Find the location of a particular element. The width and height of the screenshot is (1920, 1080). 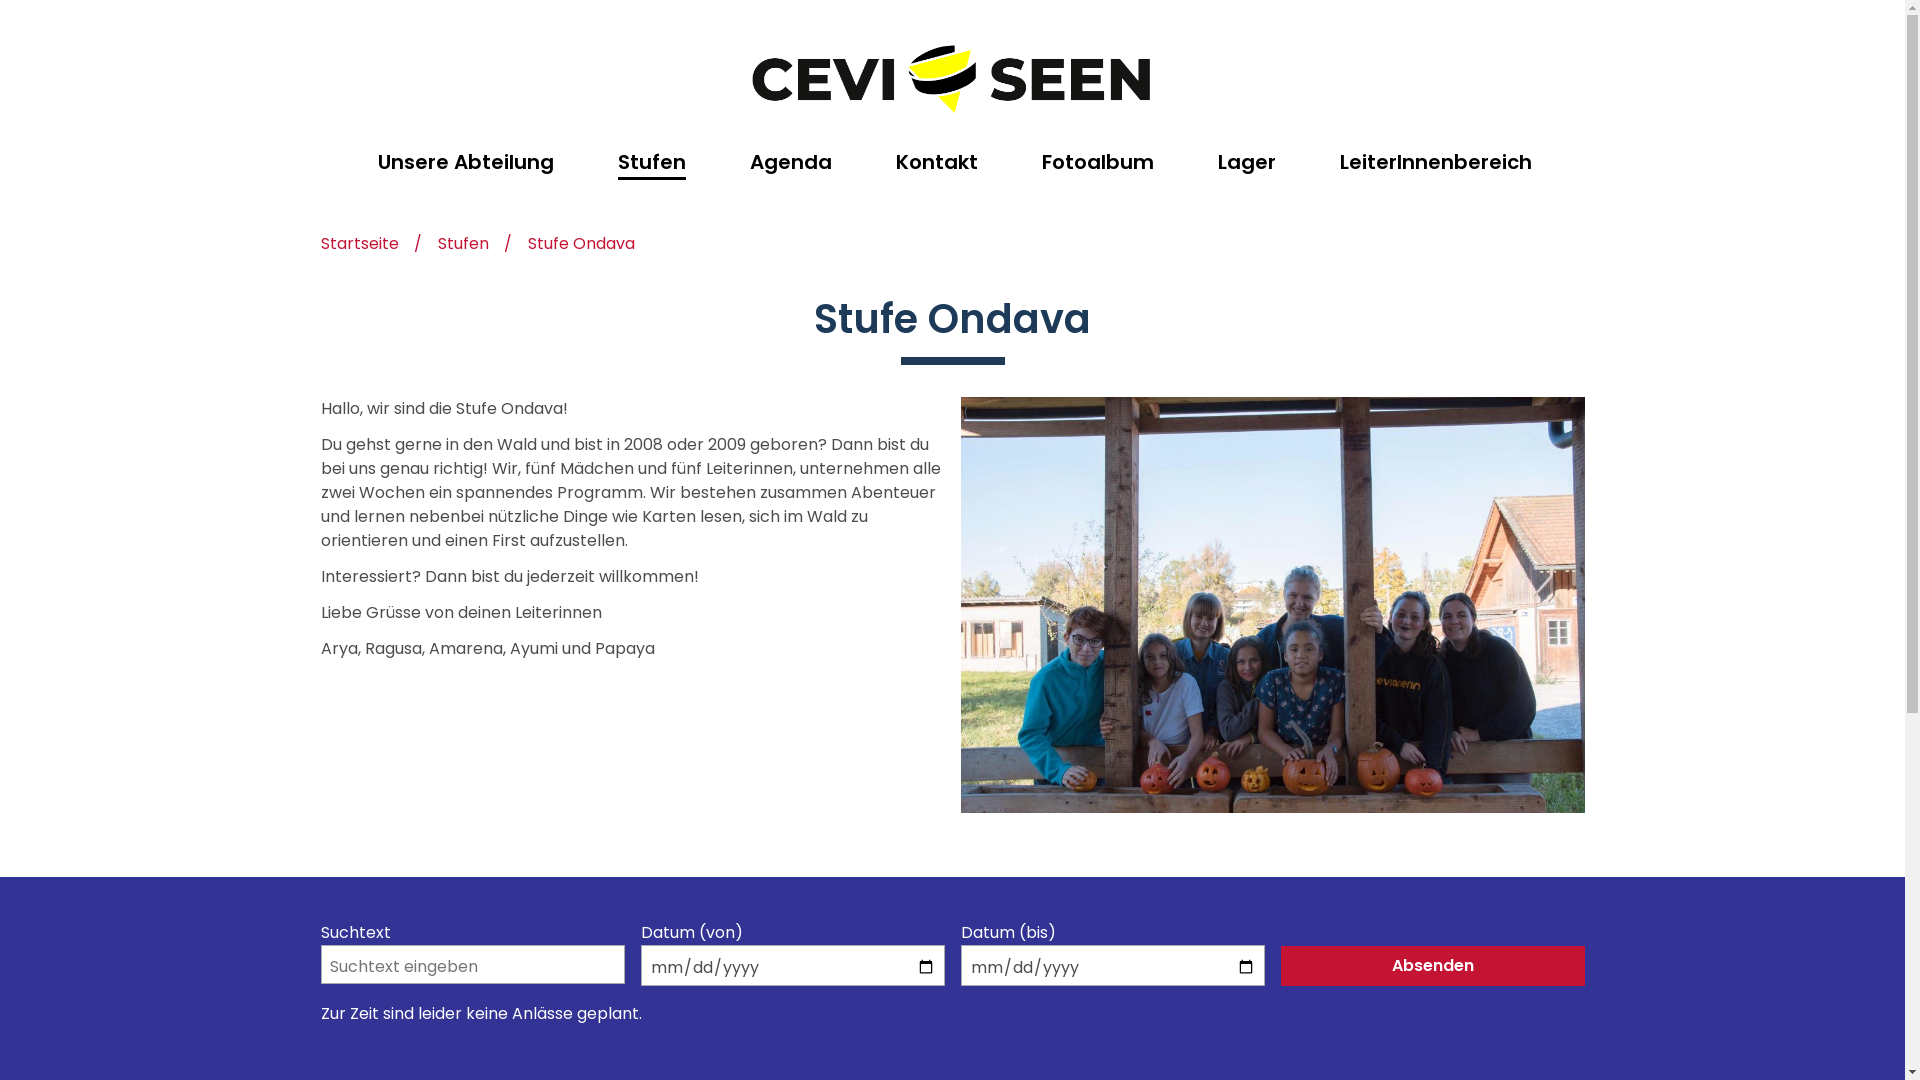

Stufe Ondava is located at coordinates (582, 246).